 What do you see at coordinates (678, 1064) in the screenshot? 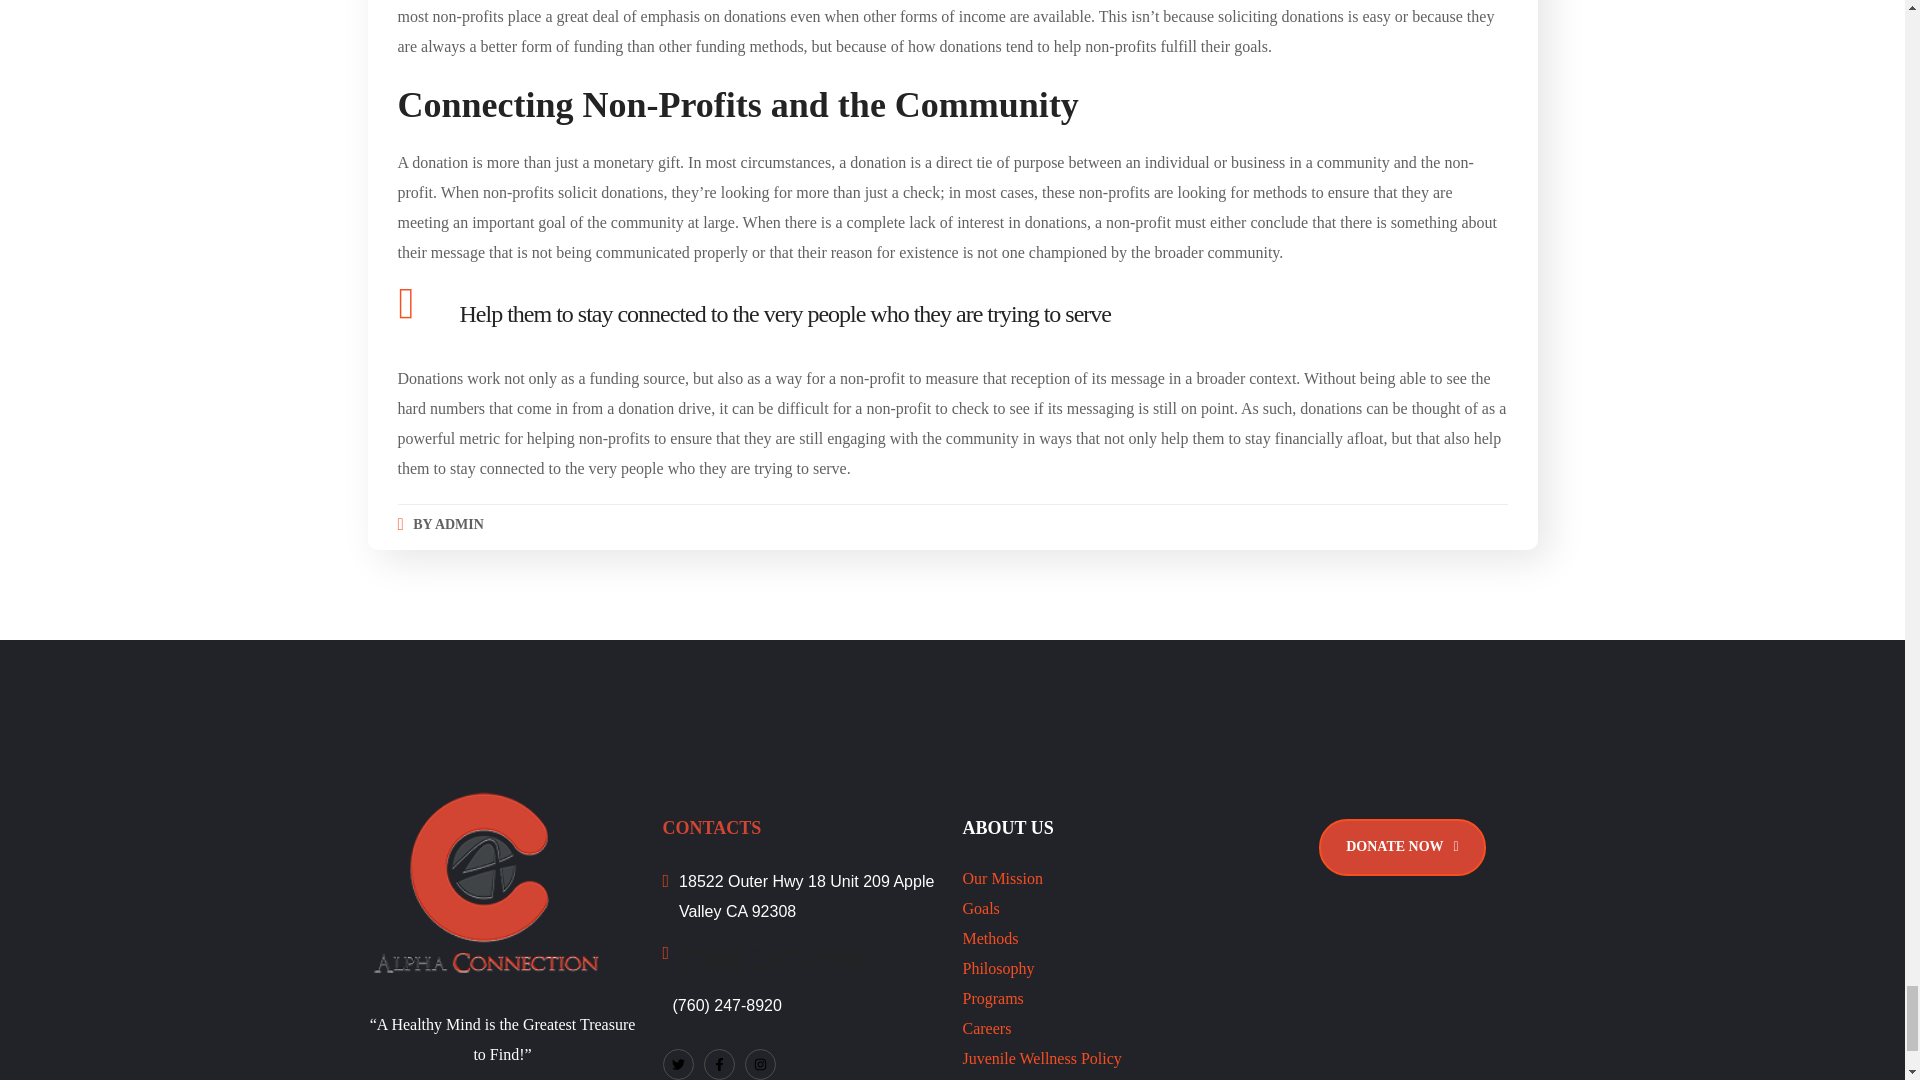
I see `Twitter` at bounding box center [678, 1064].